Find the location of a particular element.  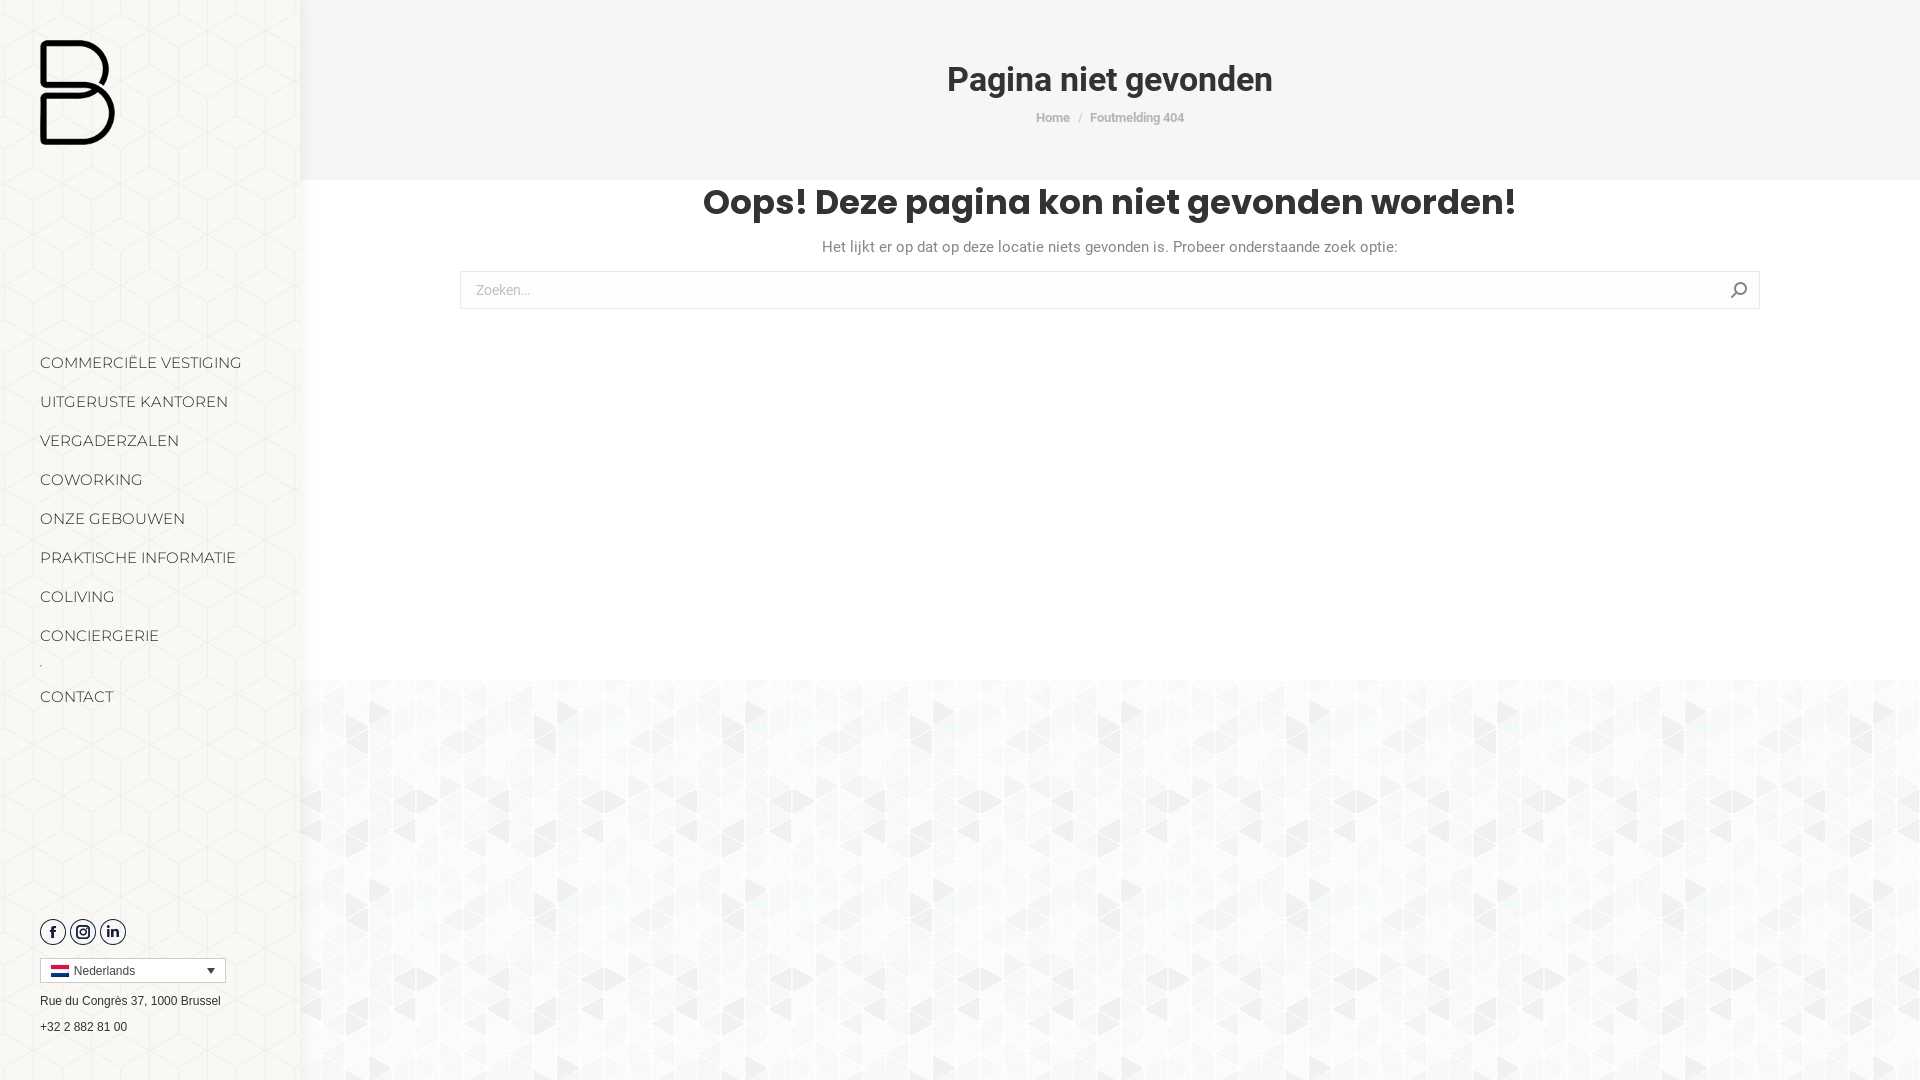

Linkedin page opens in new window is located at coordinates (113, 932).